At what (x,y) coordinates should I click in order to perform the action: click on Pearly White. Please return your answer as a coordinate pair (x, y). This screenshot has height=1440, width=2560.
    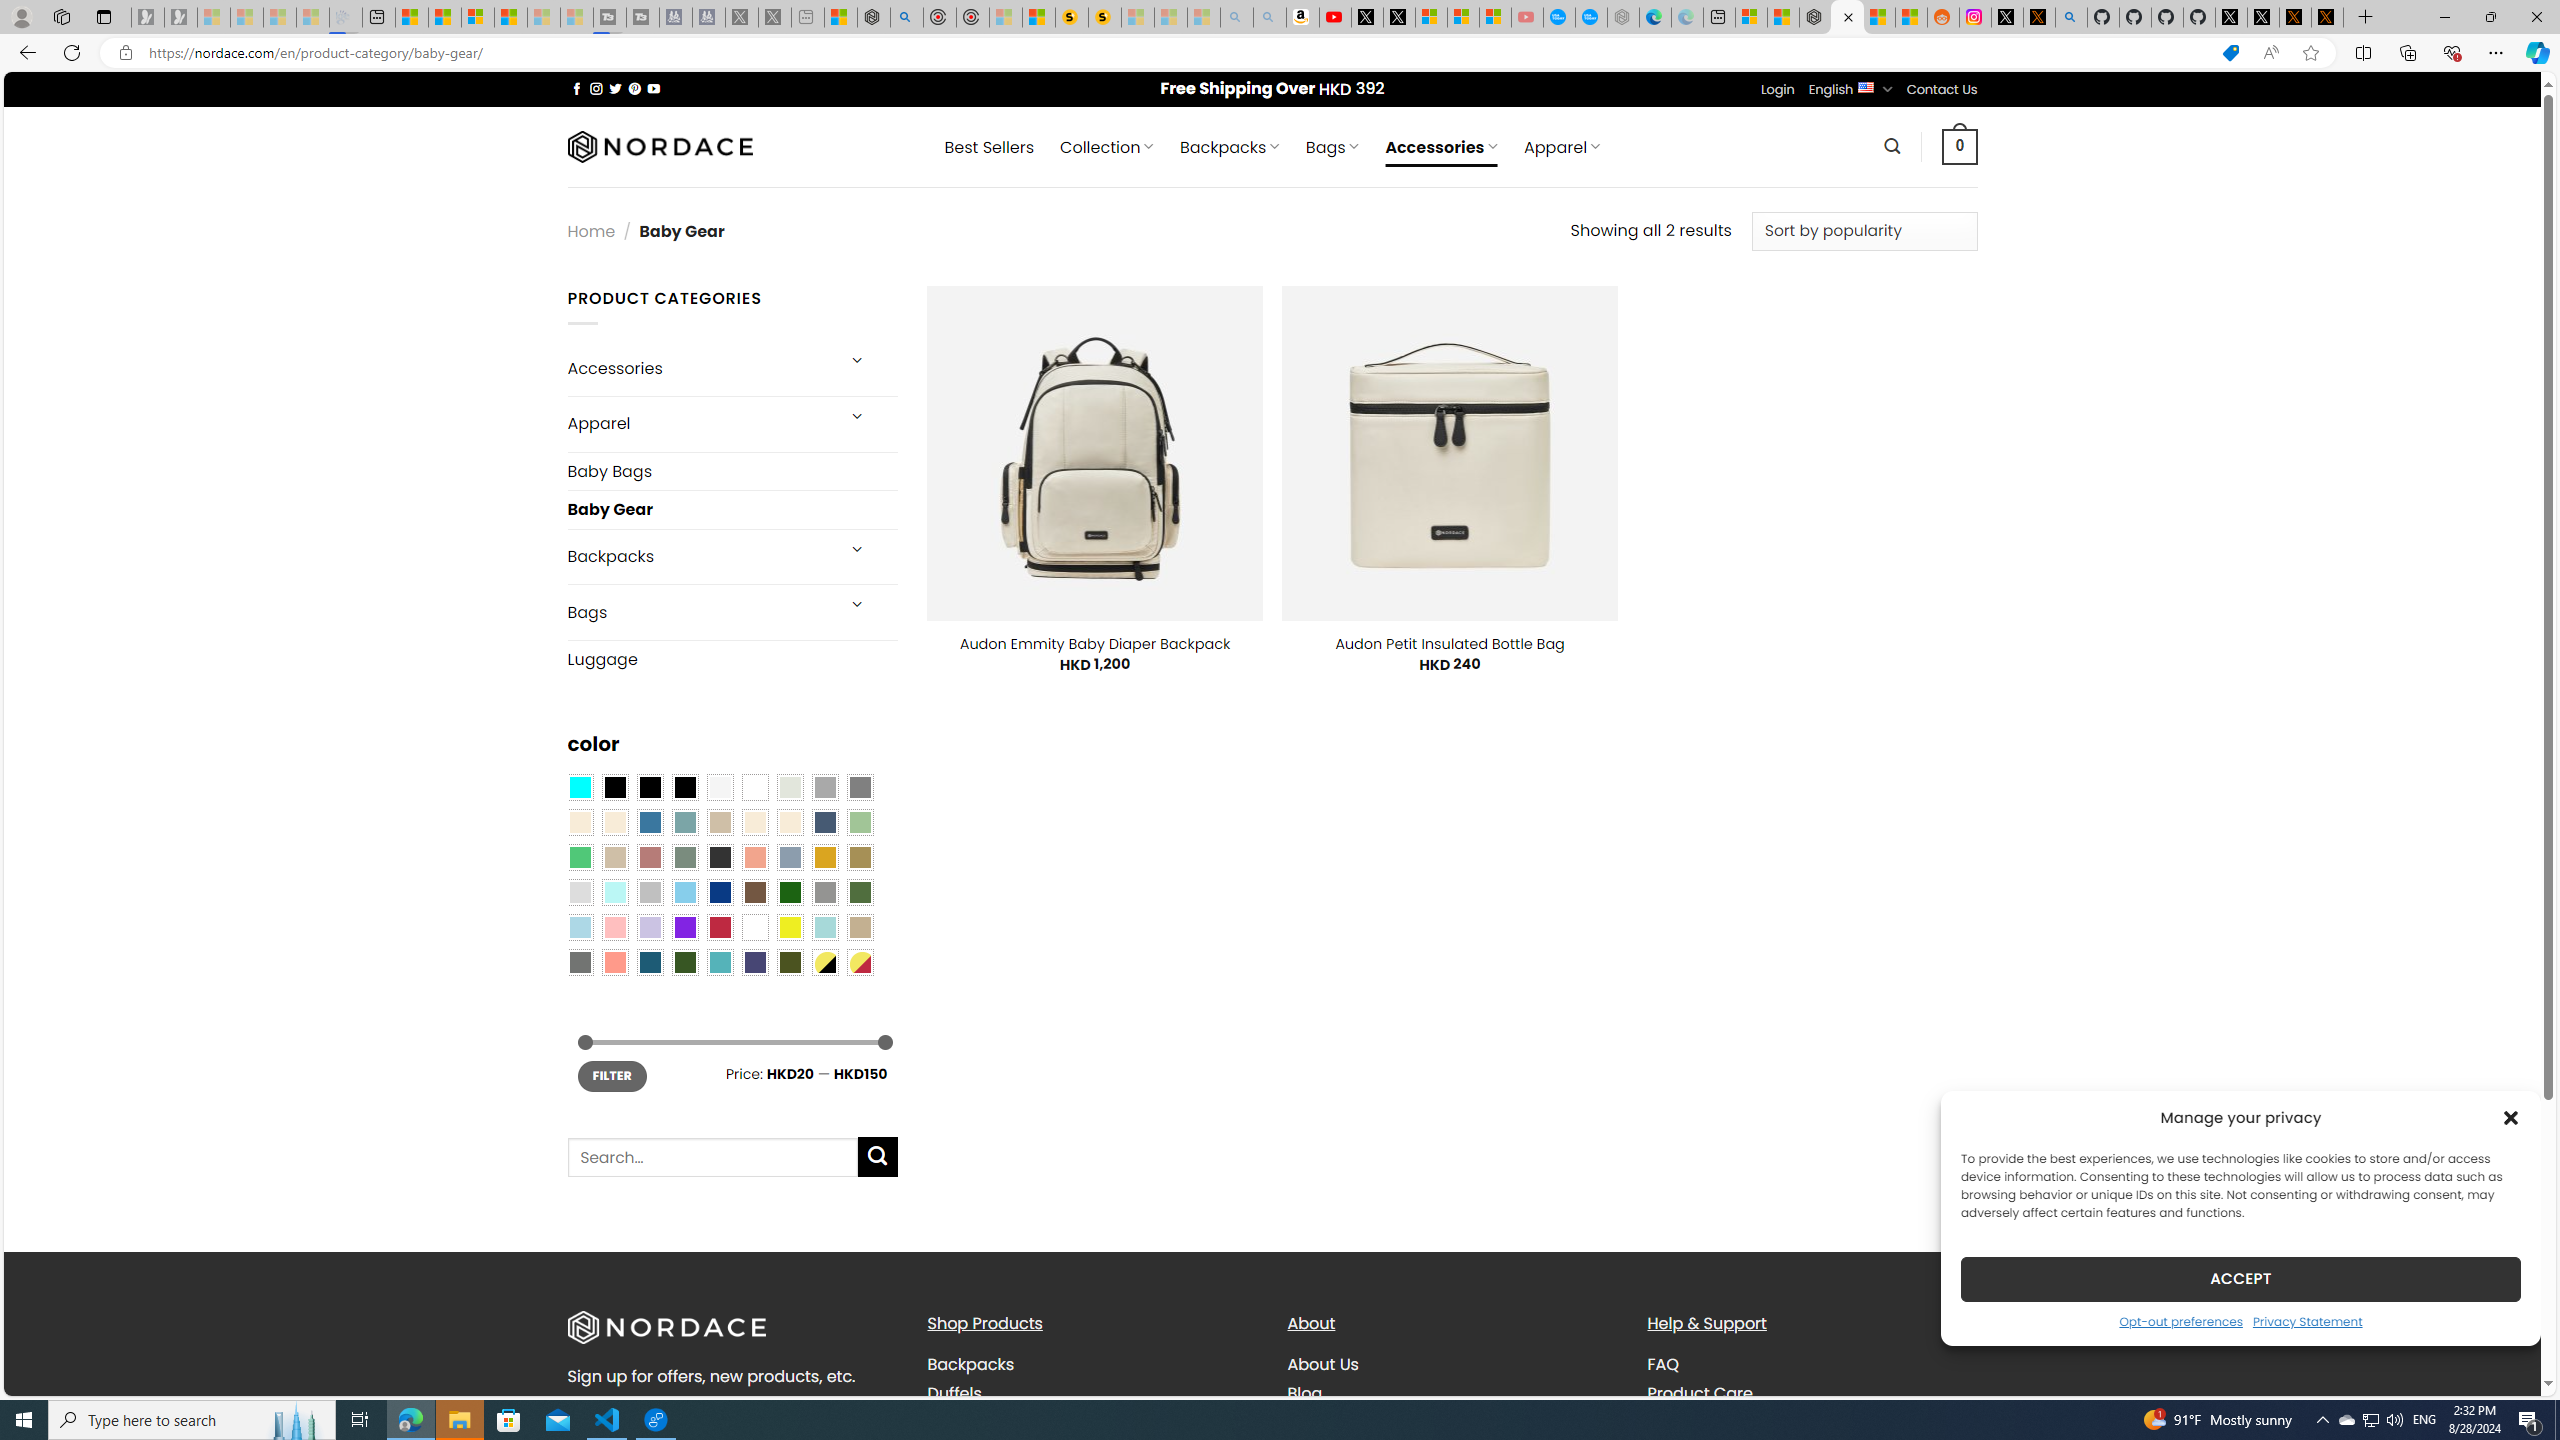
    Looking at the image, I should click on (719, 787).